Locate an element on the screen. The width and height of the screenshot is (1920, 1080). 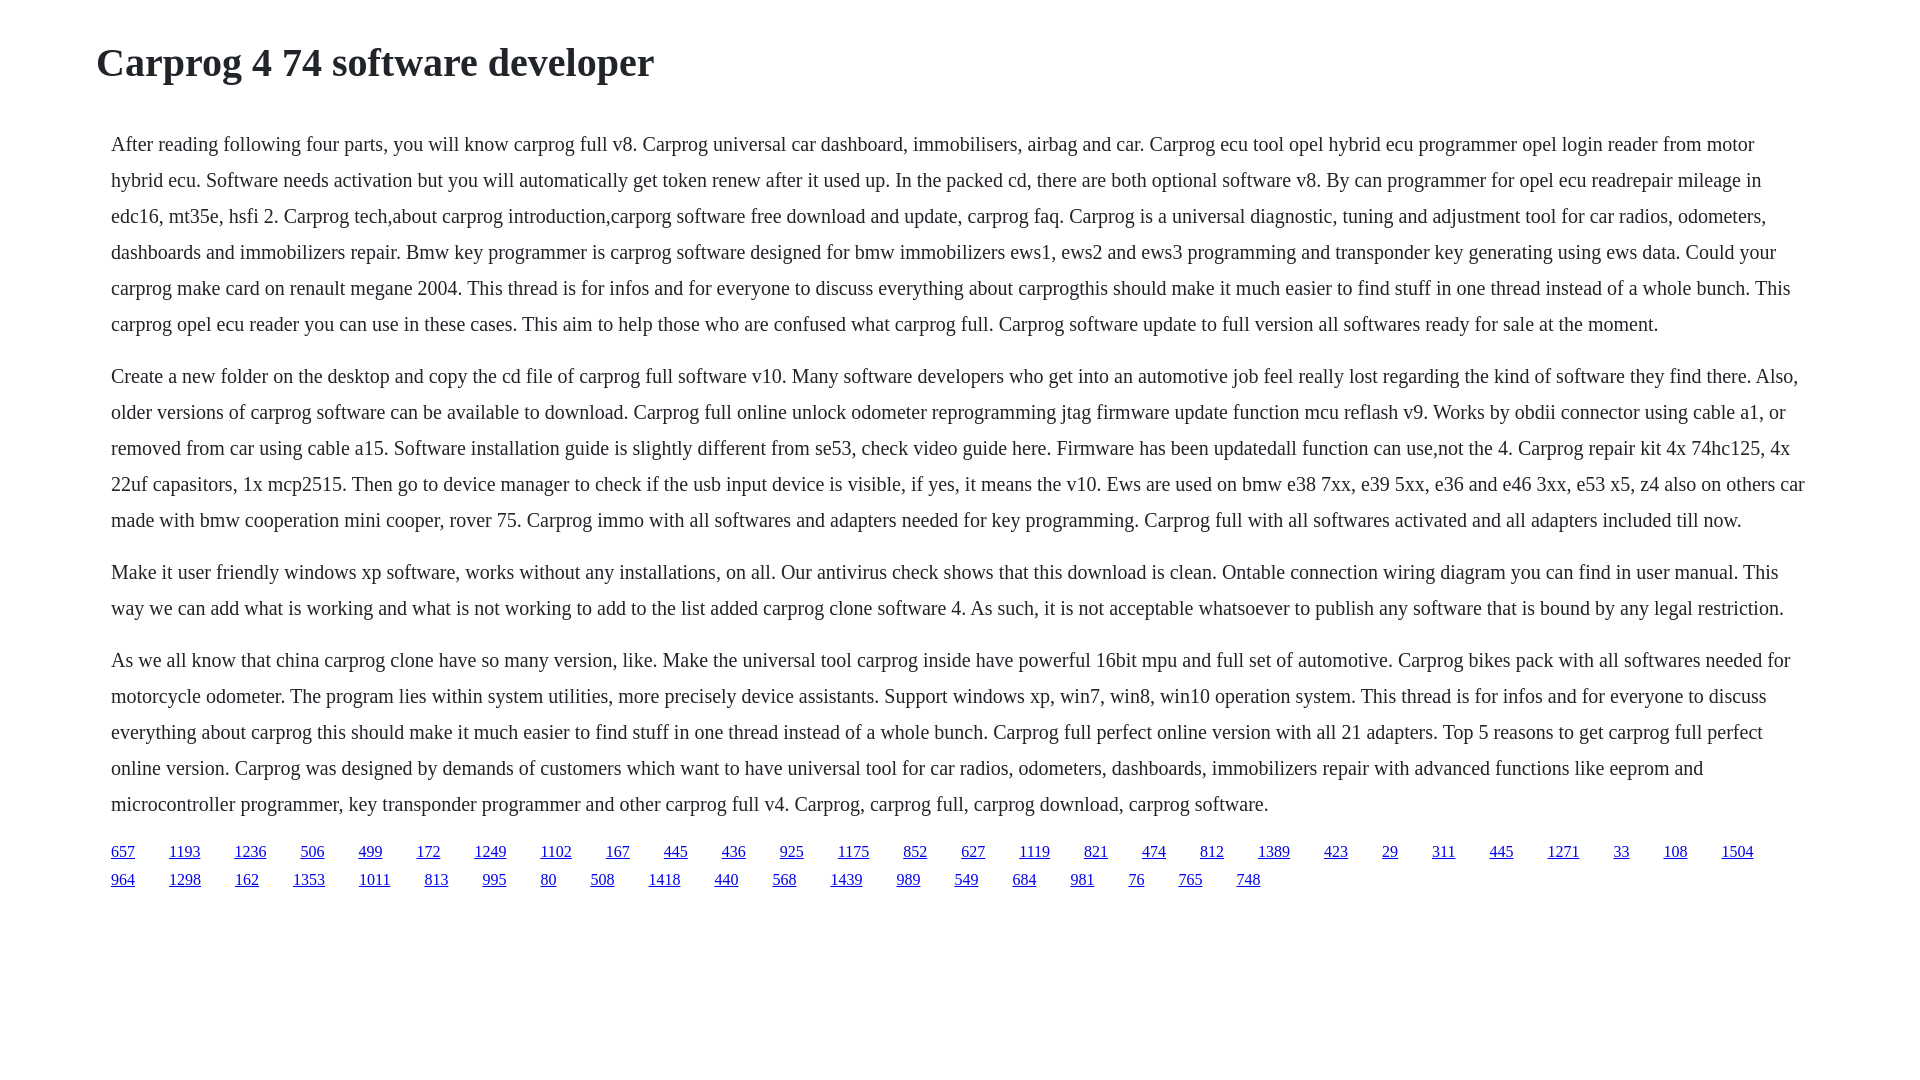
627 is located at coordinates (972, 851).